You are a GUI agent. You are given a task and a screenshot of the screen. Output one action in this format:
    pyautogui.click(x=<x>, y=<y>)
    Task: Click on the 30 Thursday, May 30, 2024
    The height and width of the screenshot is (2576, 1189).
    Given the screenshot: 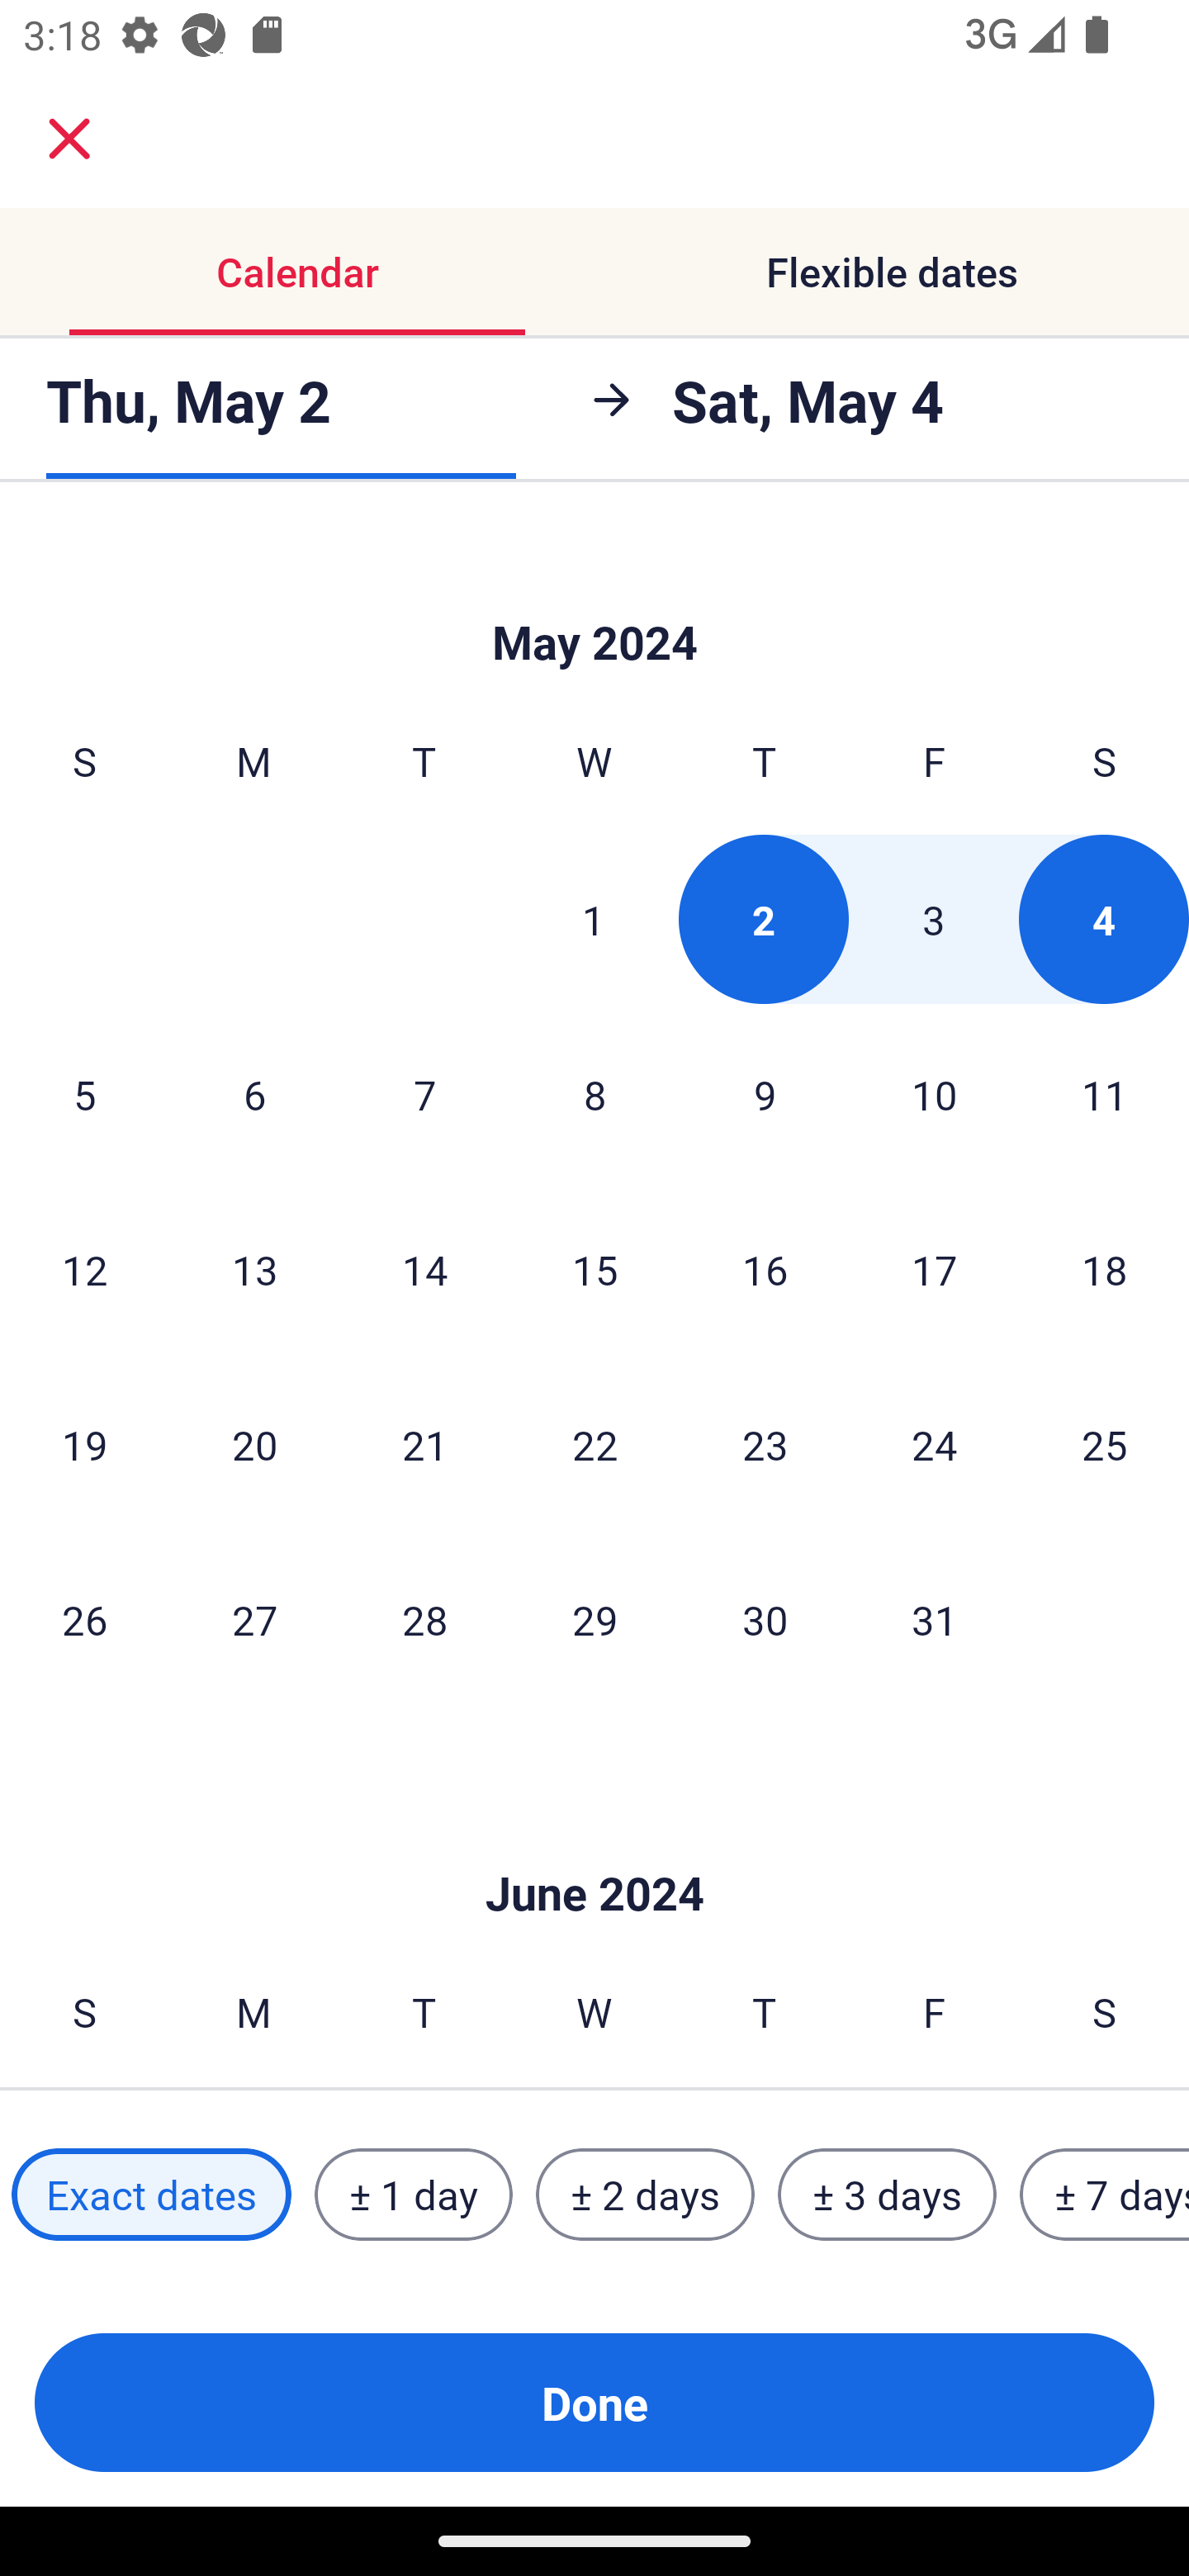 What is the action you would take?
    pyautogui.click(x=765, y=1620)
    